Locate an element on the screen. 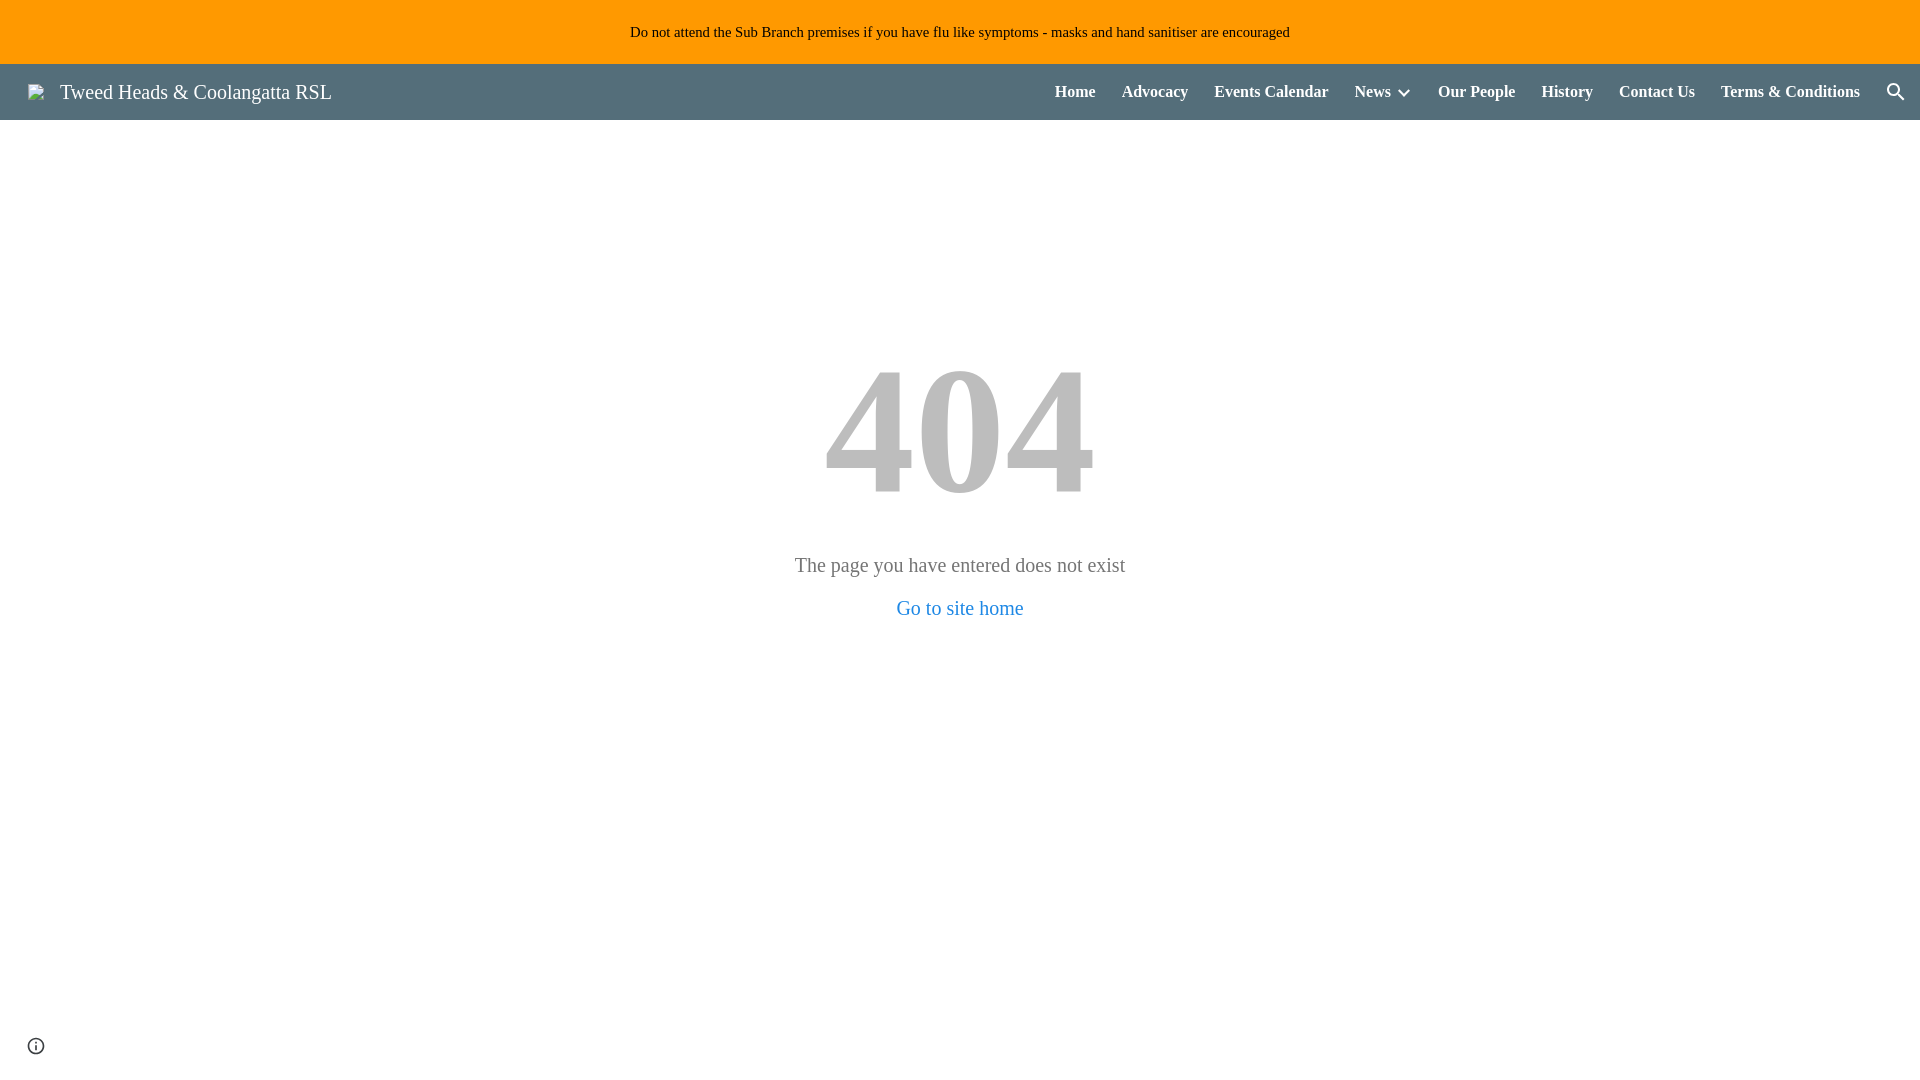 The height and width of the screenshot is (1080, 1920). Expand/Collapse is located at coordinates (1403, 92).